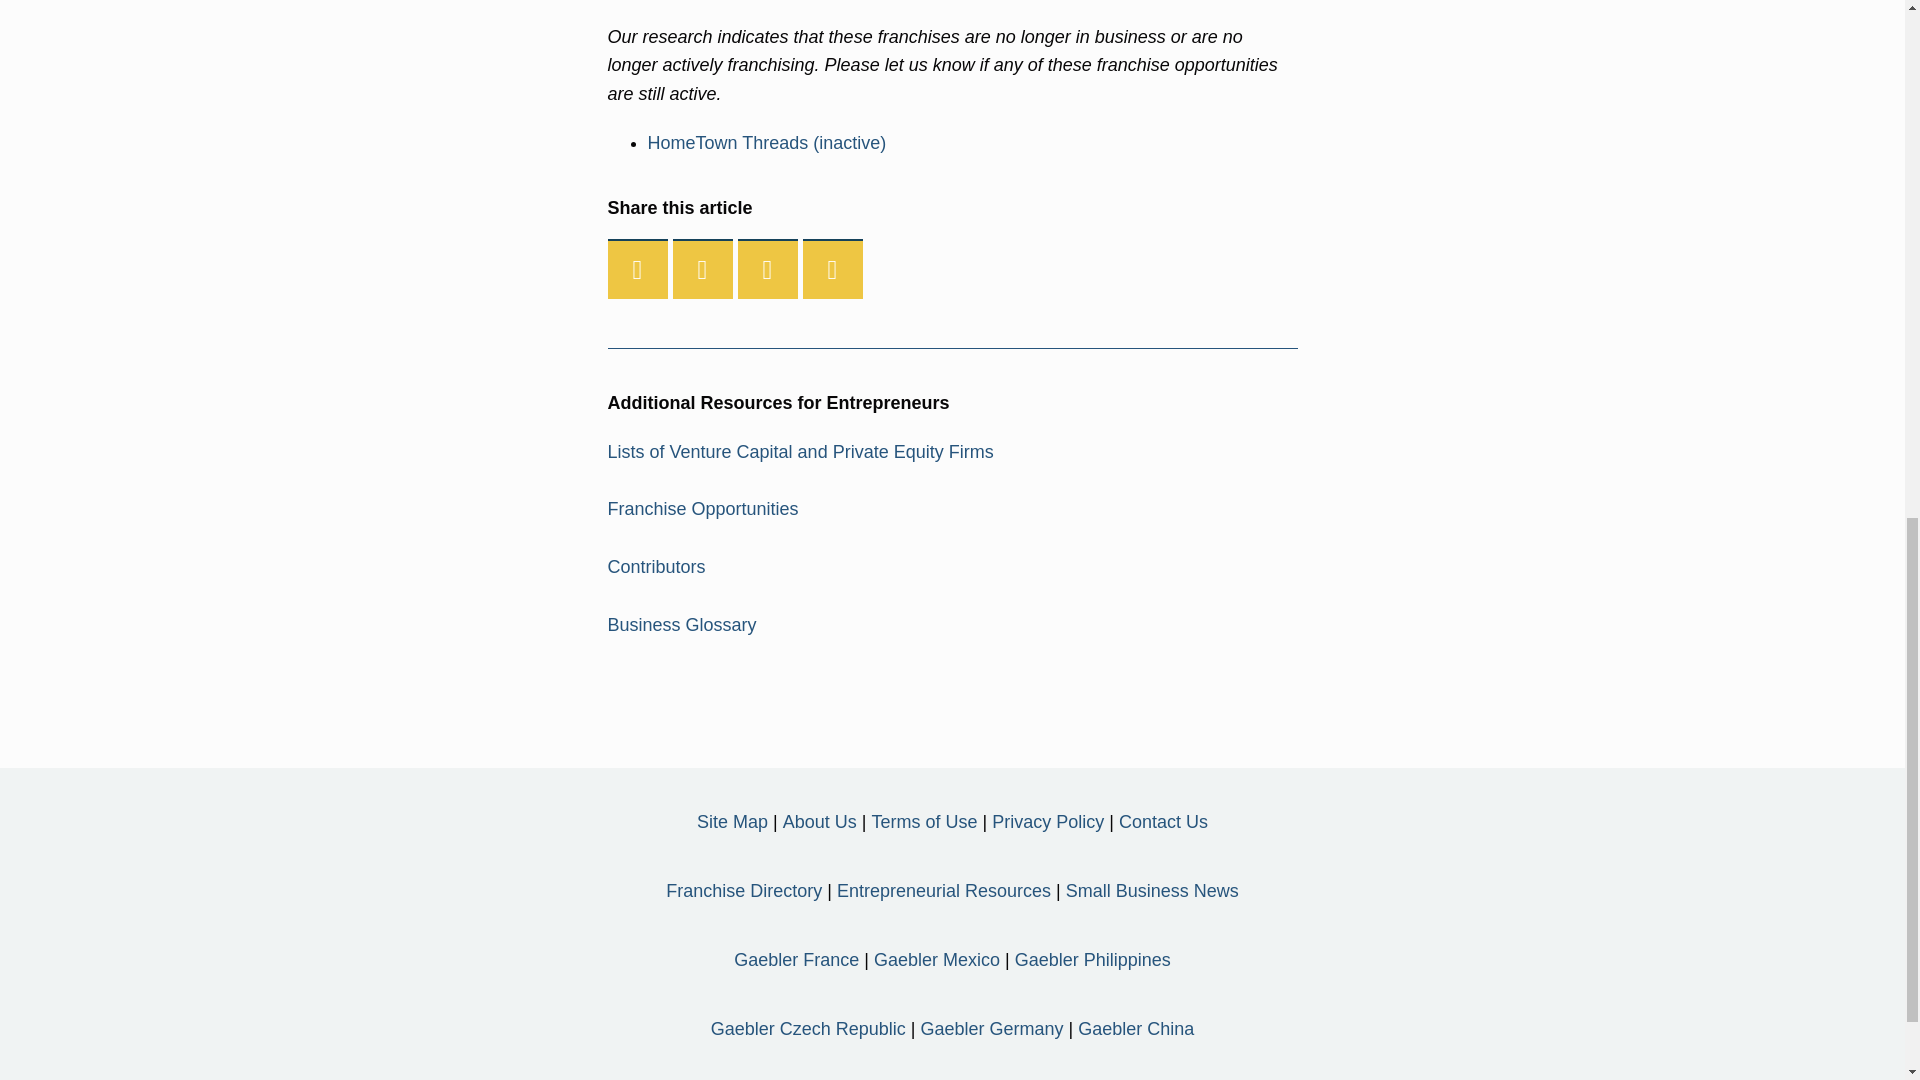  I want to click on Facebook, so click(638, 270).